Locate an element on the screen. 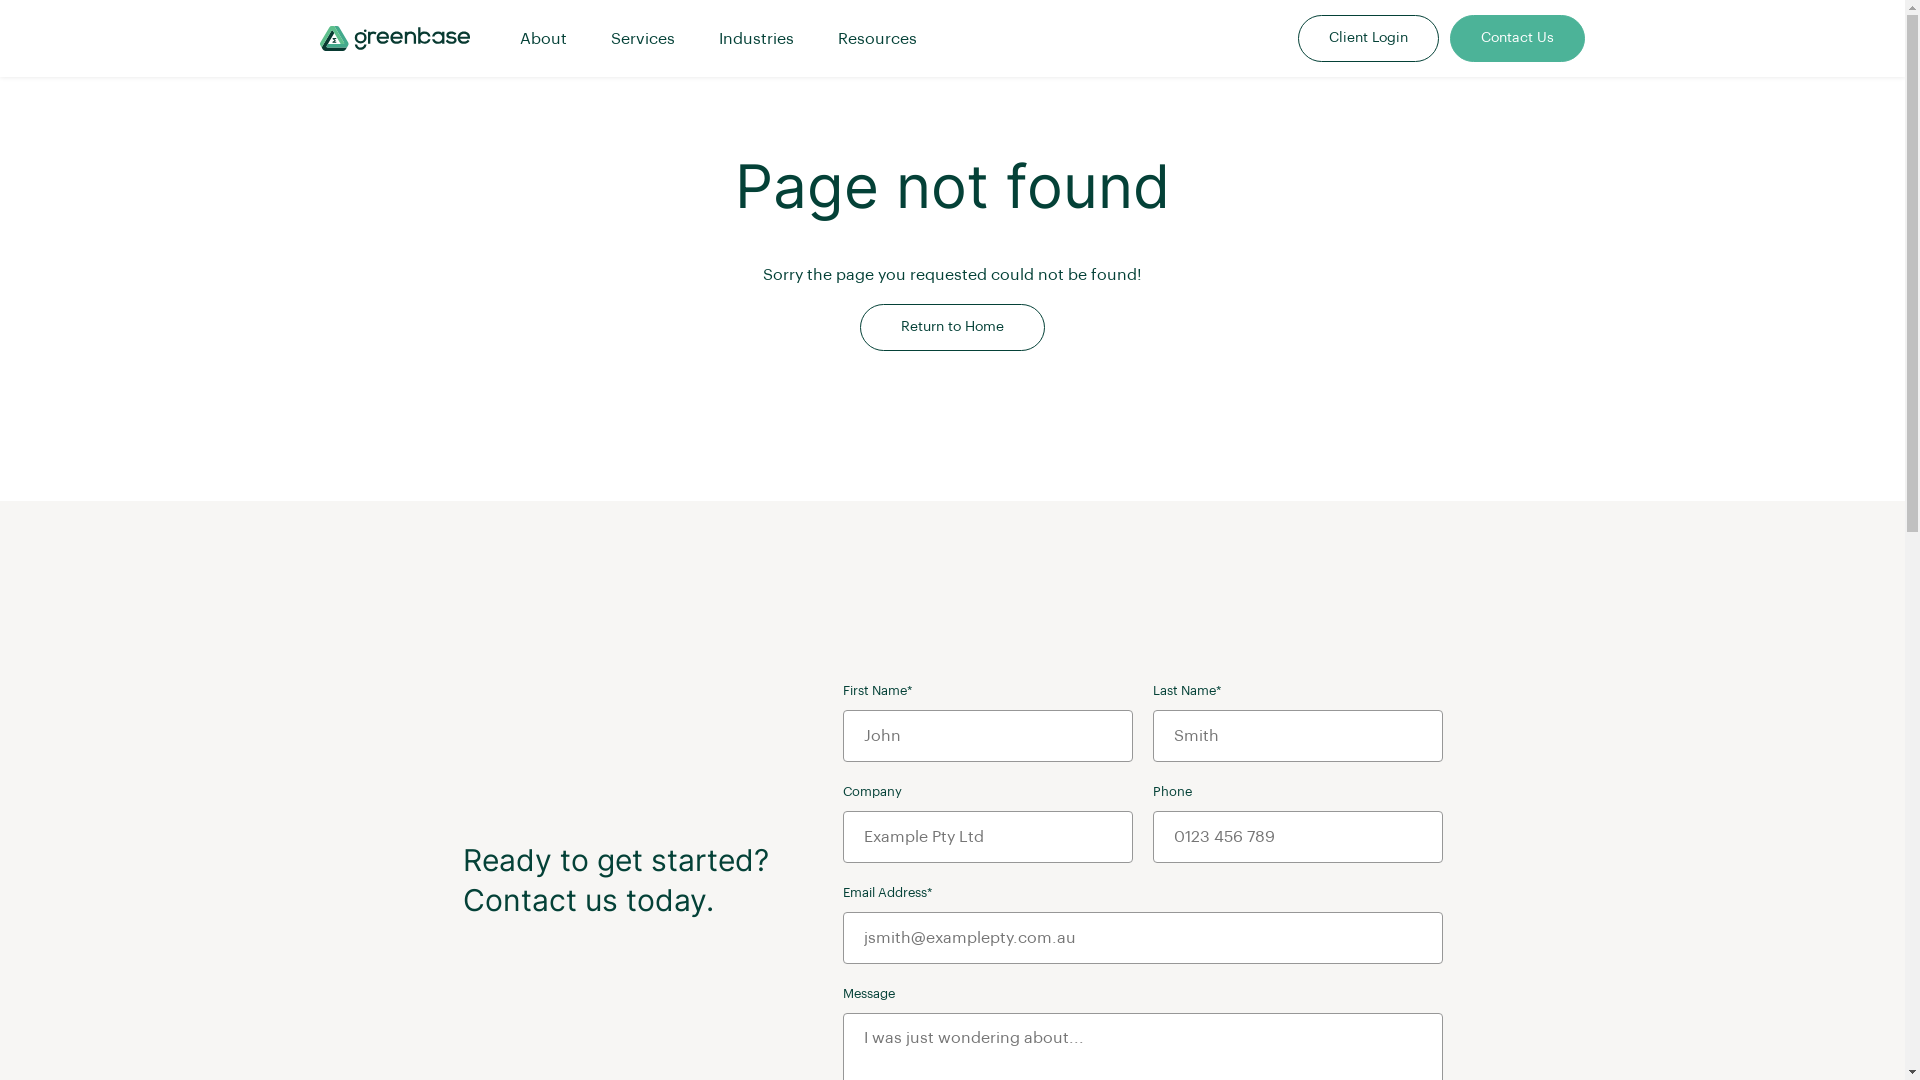 Image resolution: width=1920 pixels, height=1080 pixels. Industries is located at coordinates (756, 39).